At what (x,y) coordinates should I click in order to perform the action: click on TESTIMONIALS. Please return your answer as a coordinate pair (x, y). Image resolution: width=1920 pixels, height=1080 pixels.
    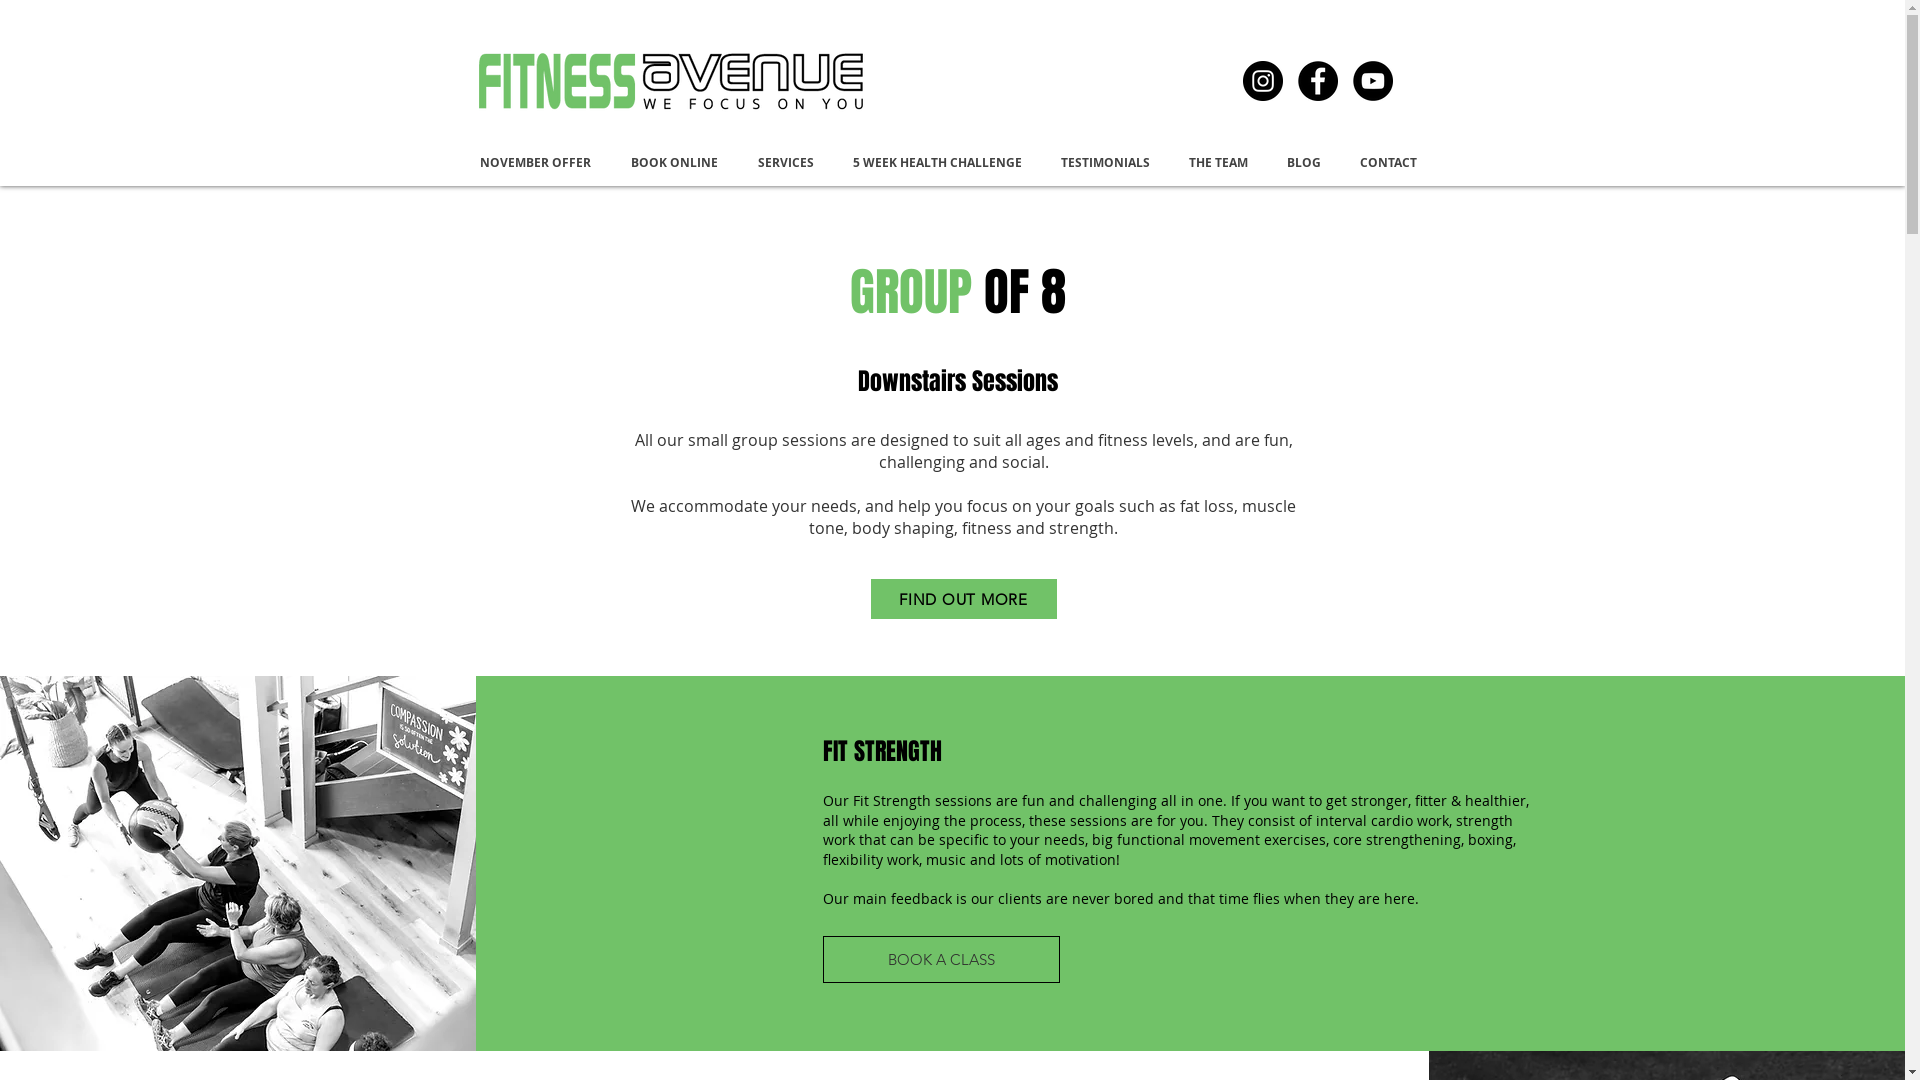
    Looking at the image, I should click on (1110, 162).